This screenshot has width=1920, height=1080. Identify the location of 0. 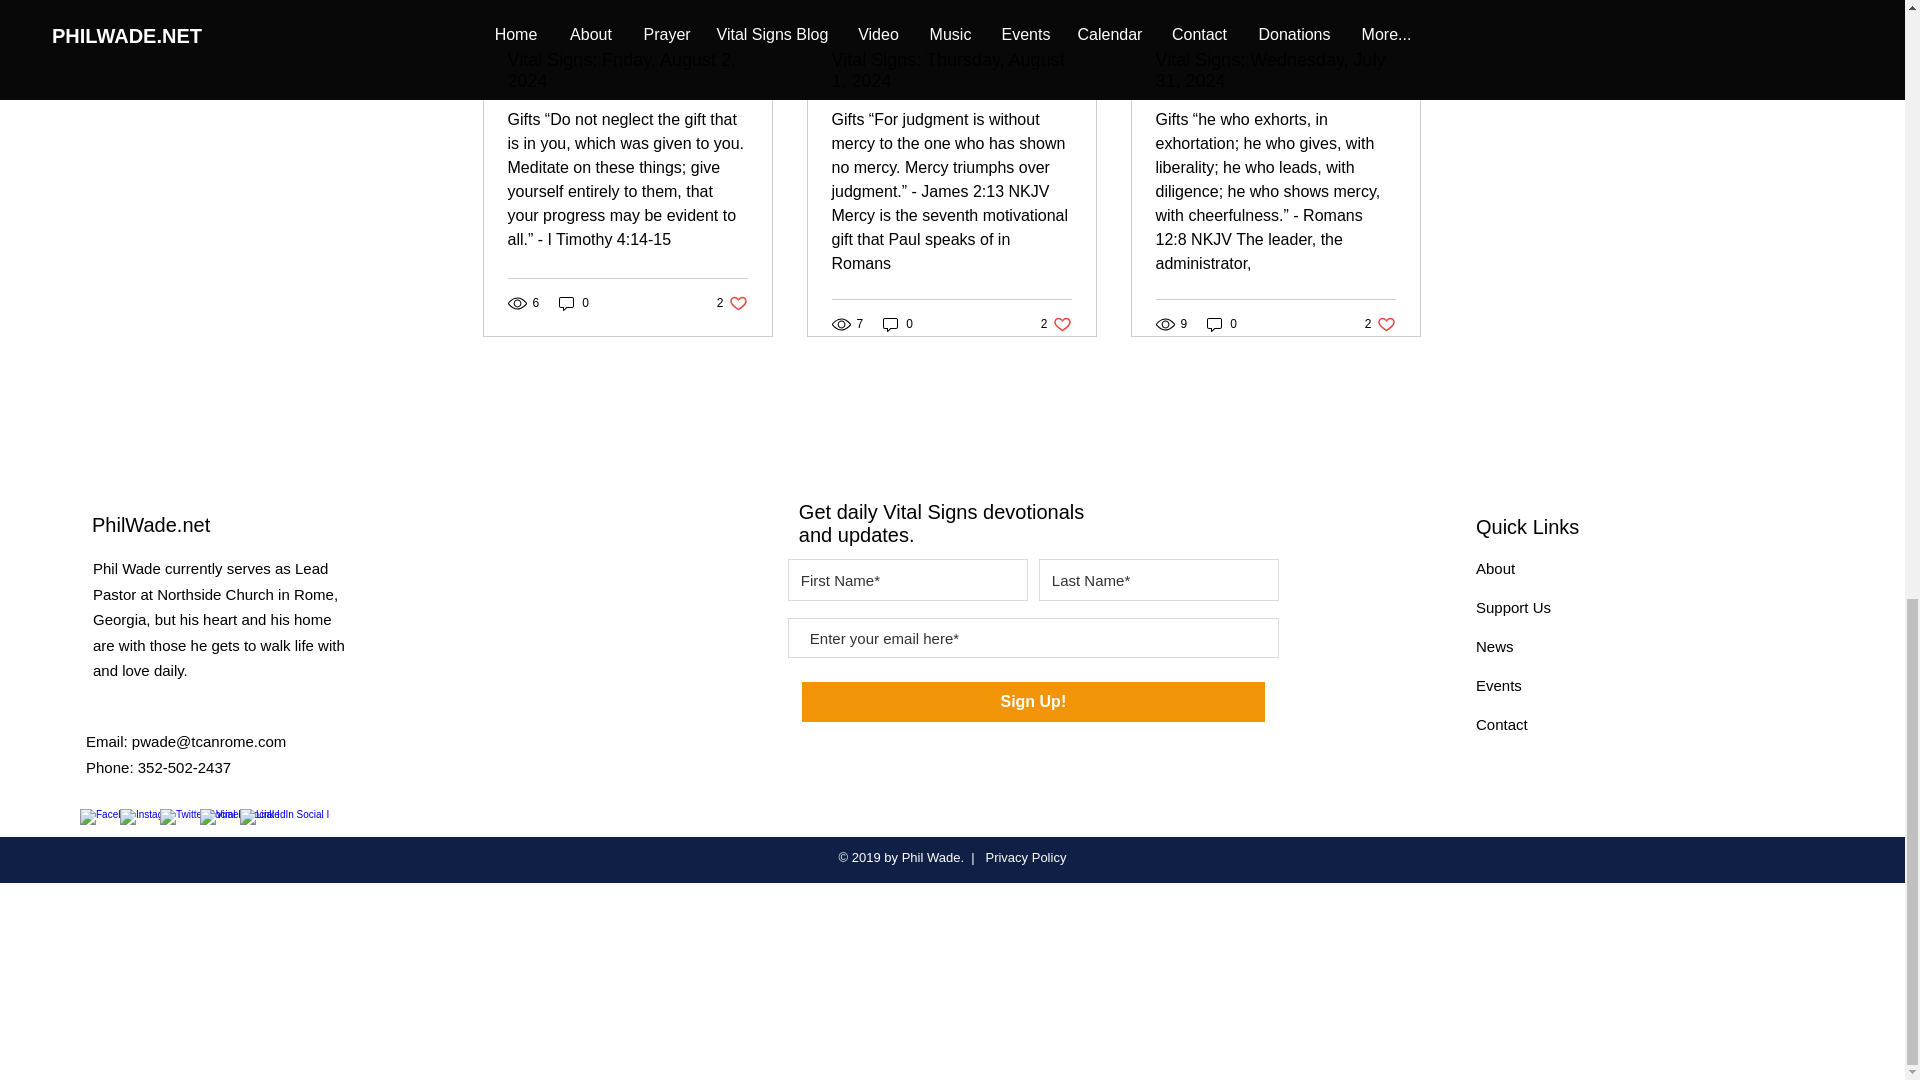
(574, 302).